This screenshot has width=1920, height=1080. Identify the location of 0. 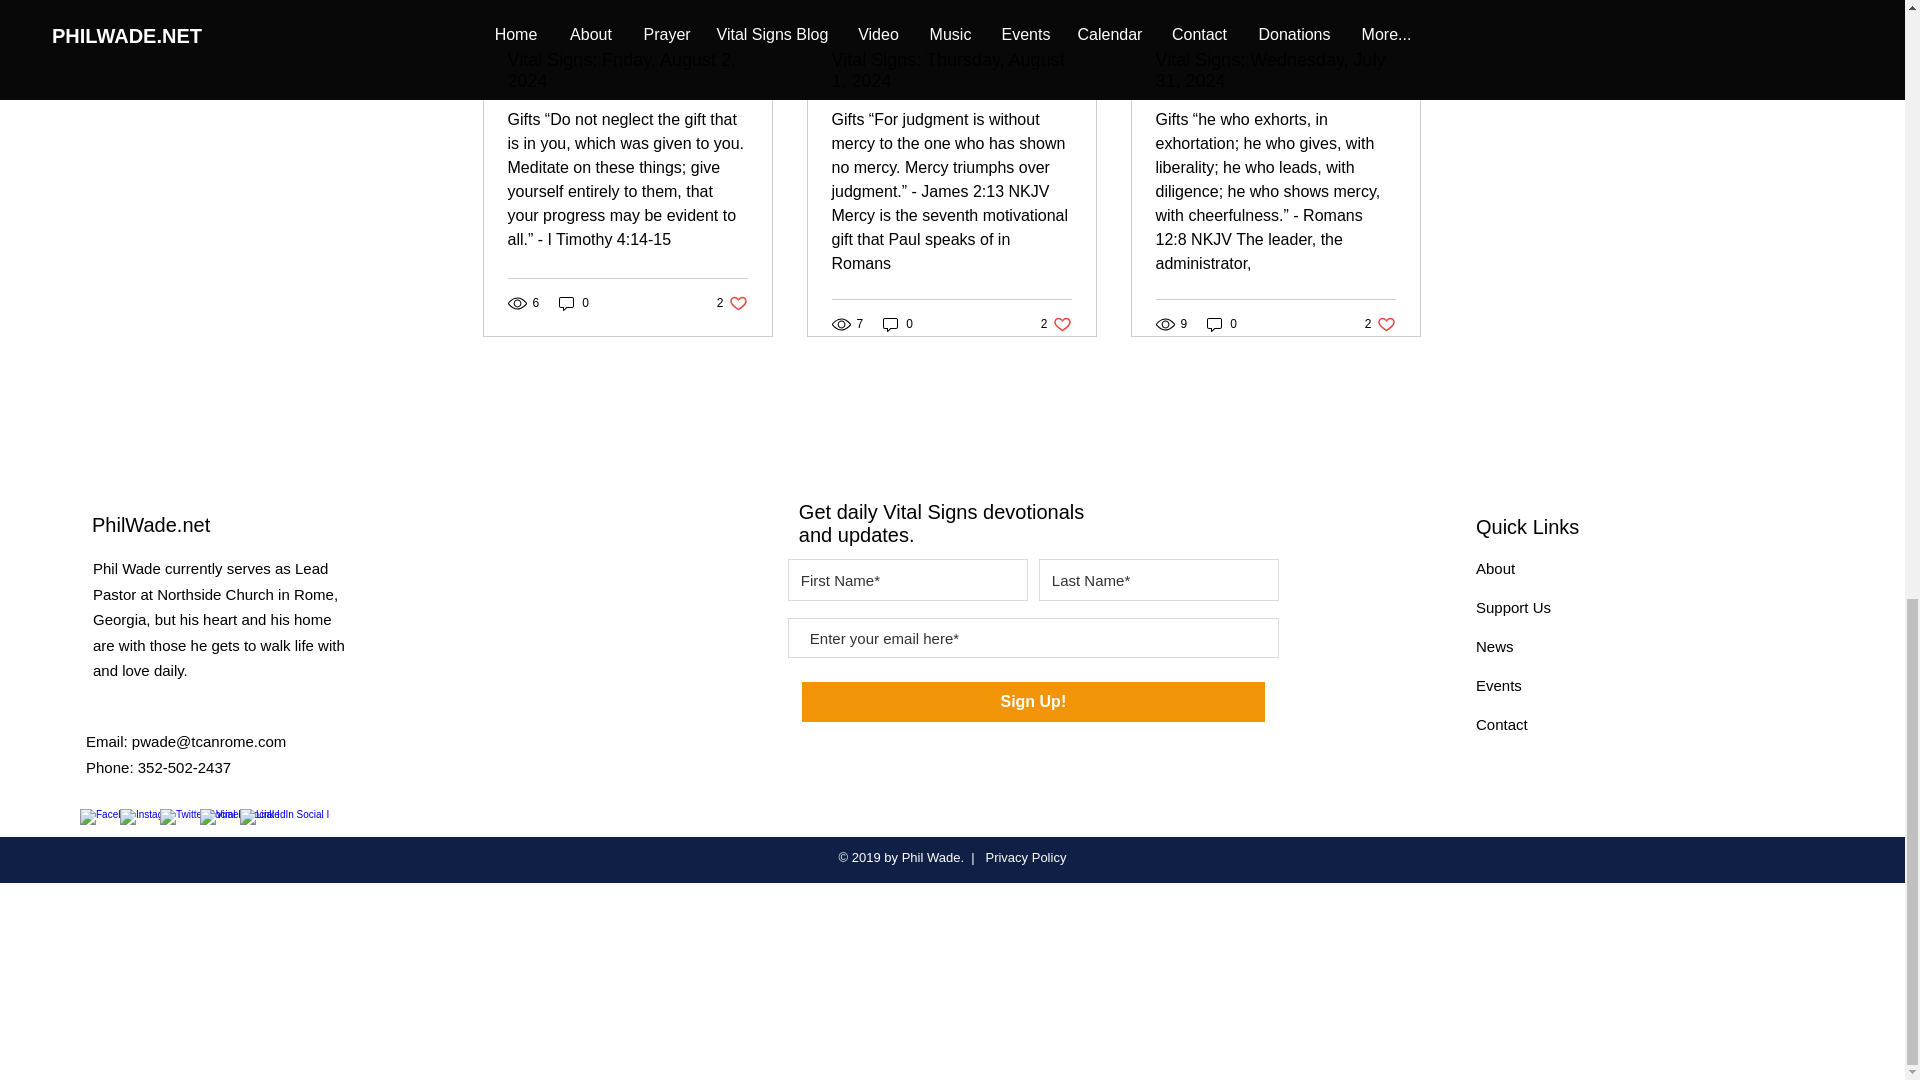
(574, 302).